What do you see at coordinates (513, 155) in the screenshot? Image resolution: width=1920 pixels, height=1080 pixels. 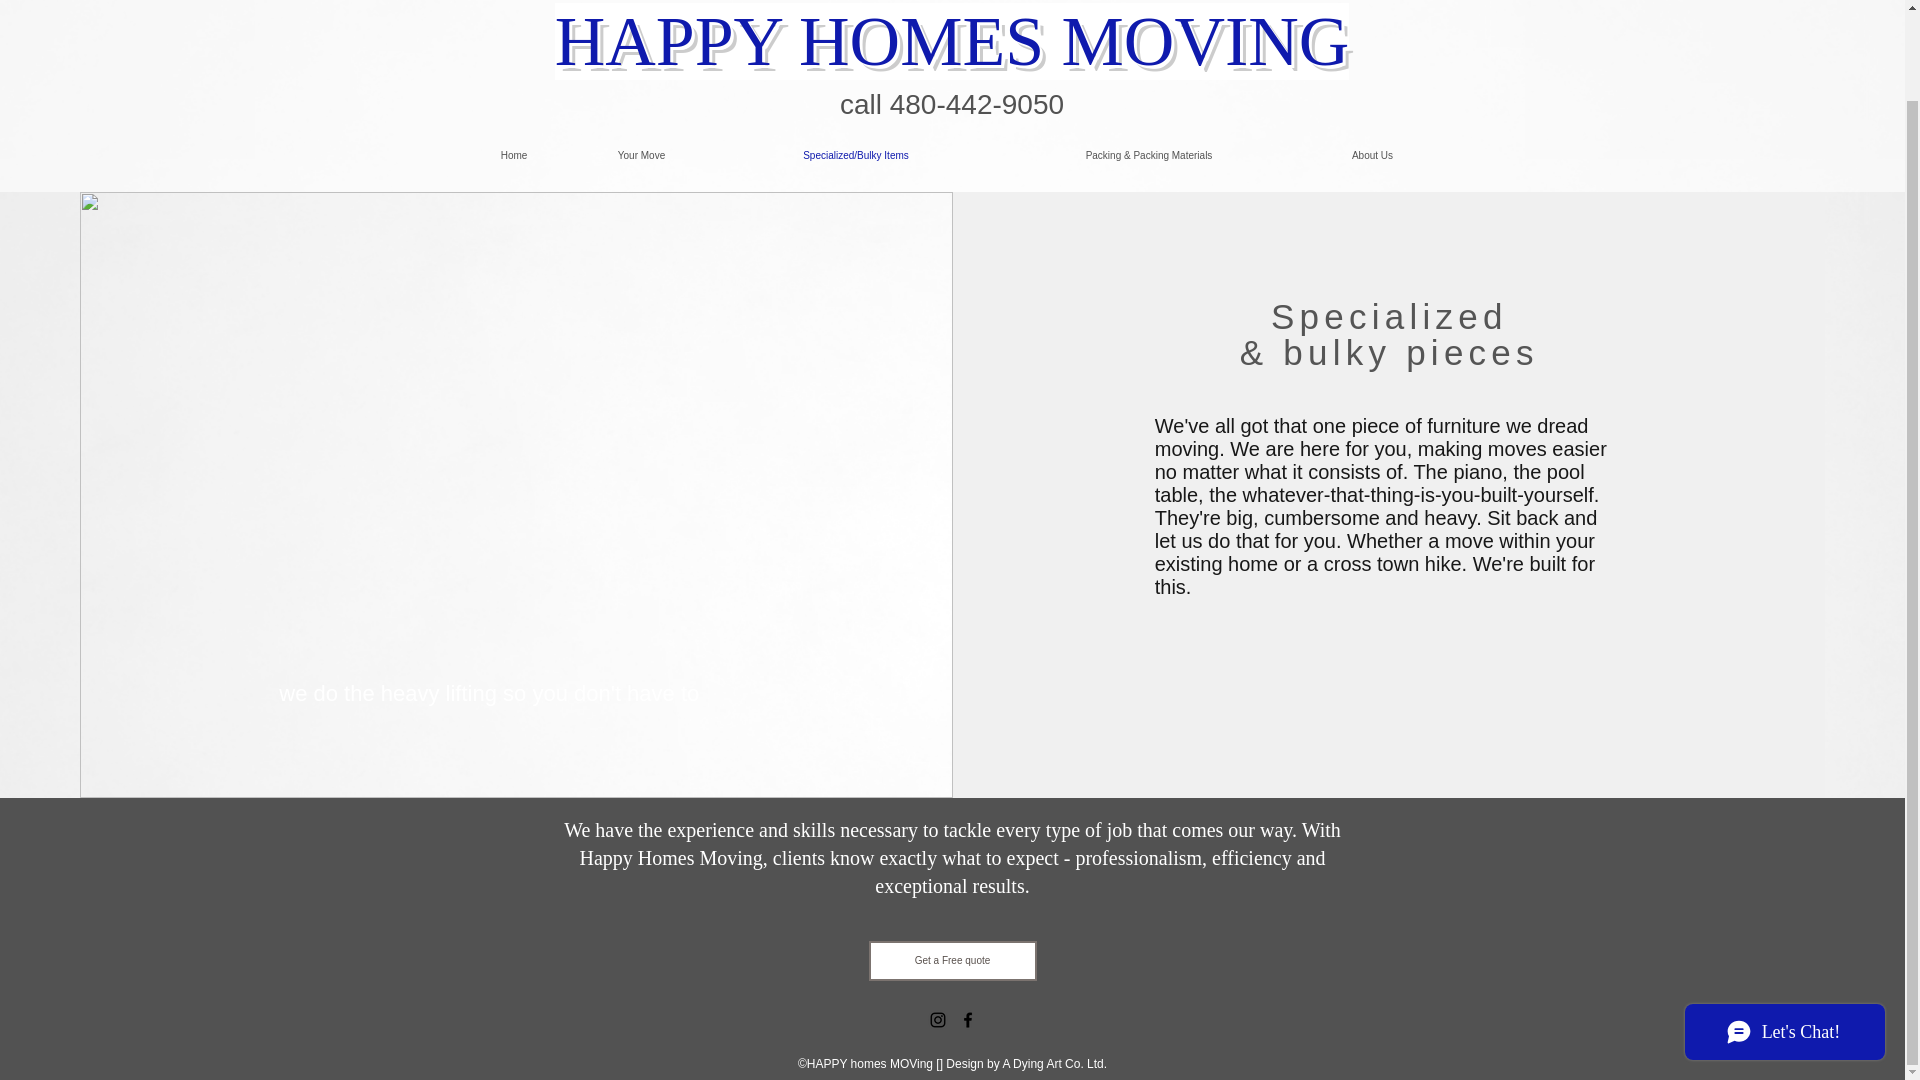 I see `Home` at bounding box center [513, 155].